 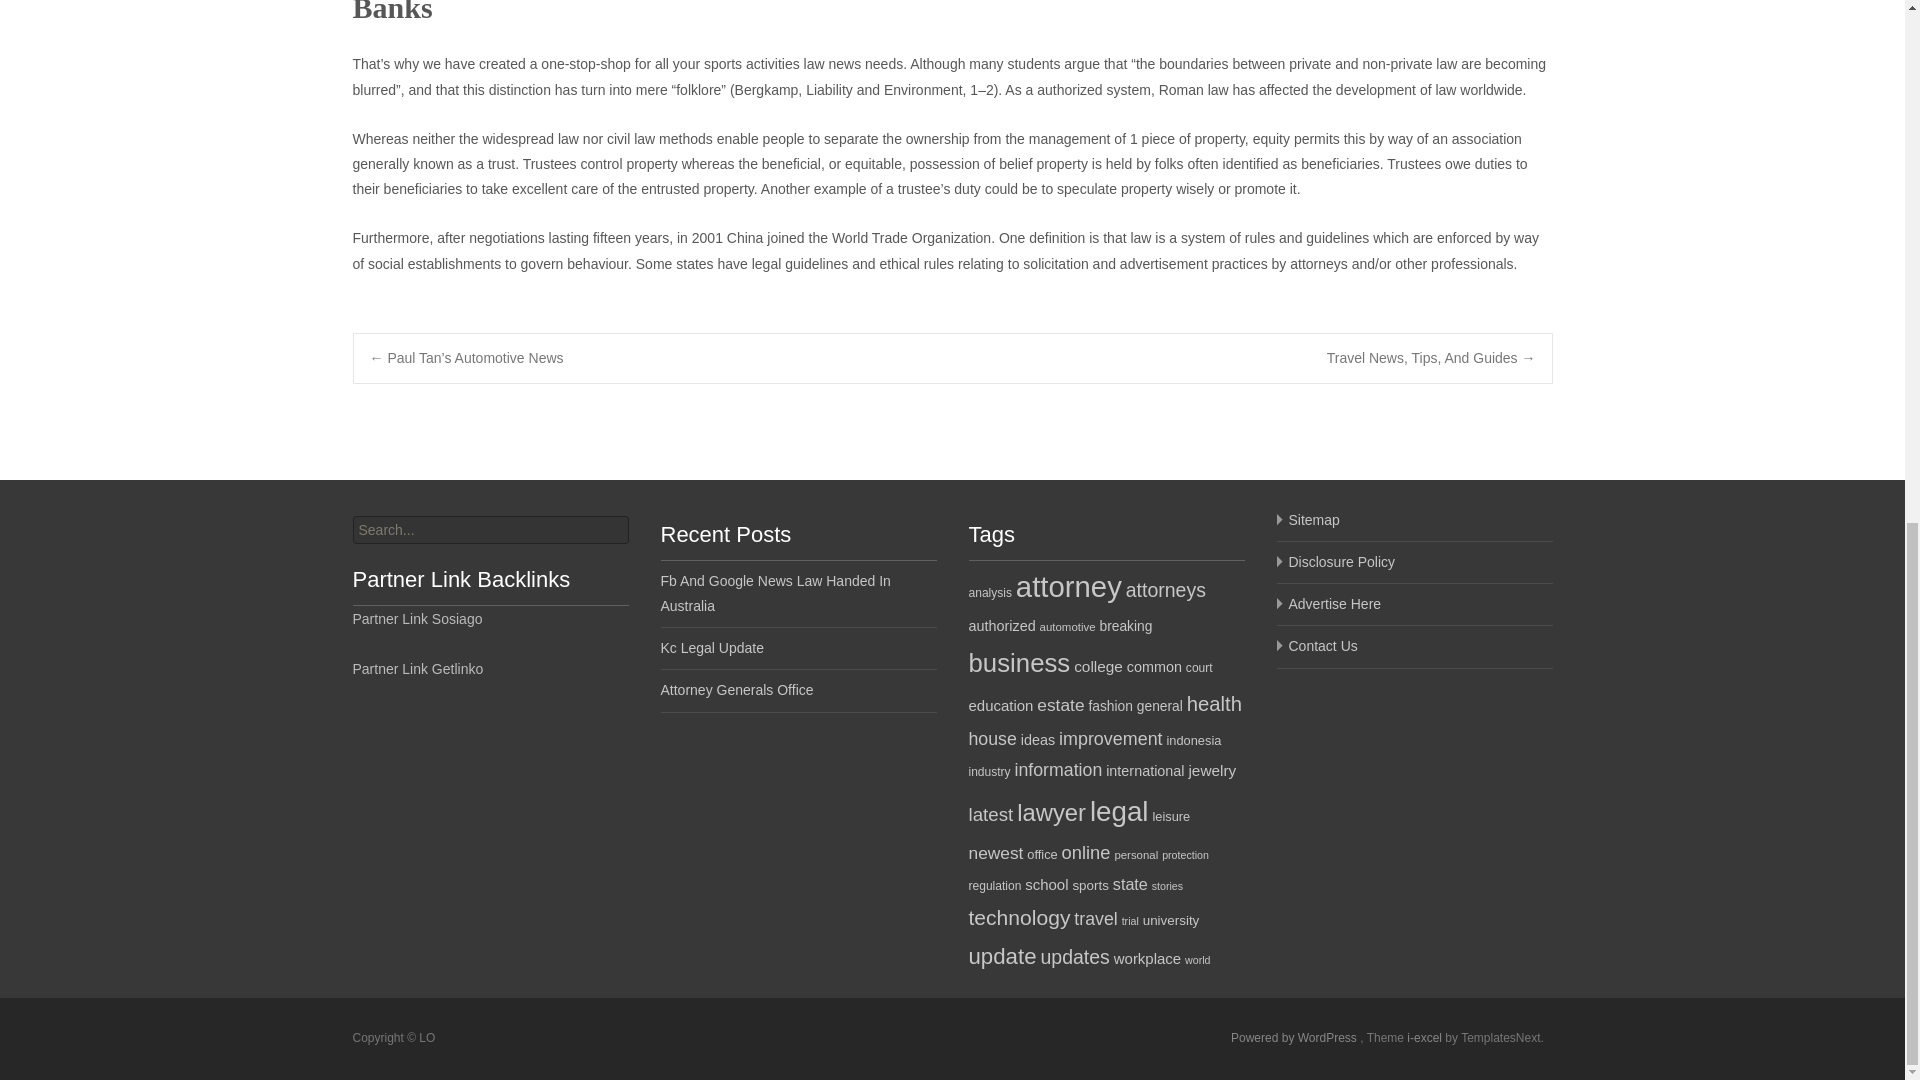 I want to click on business, so click(x=1018, y=663).